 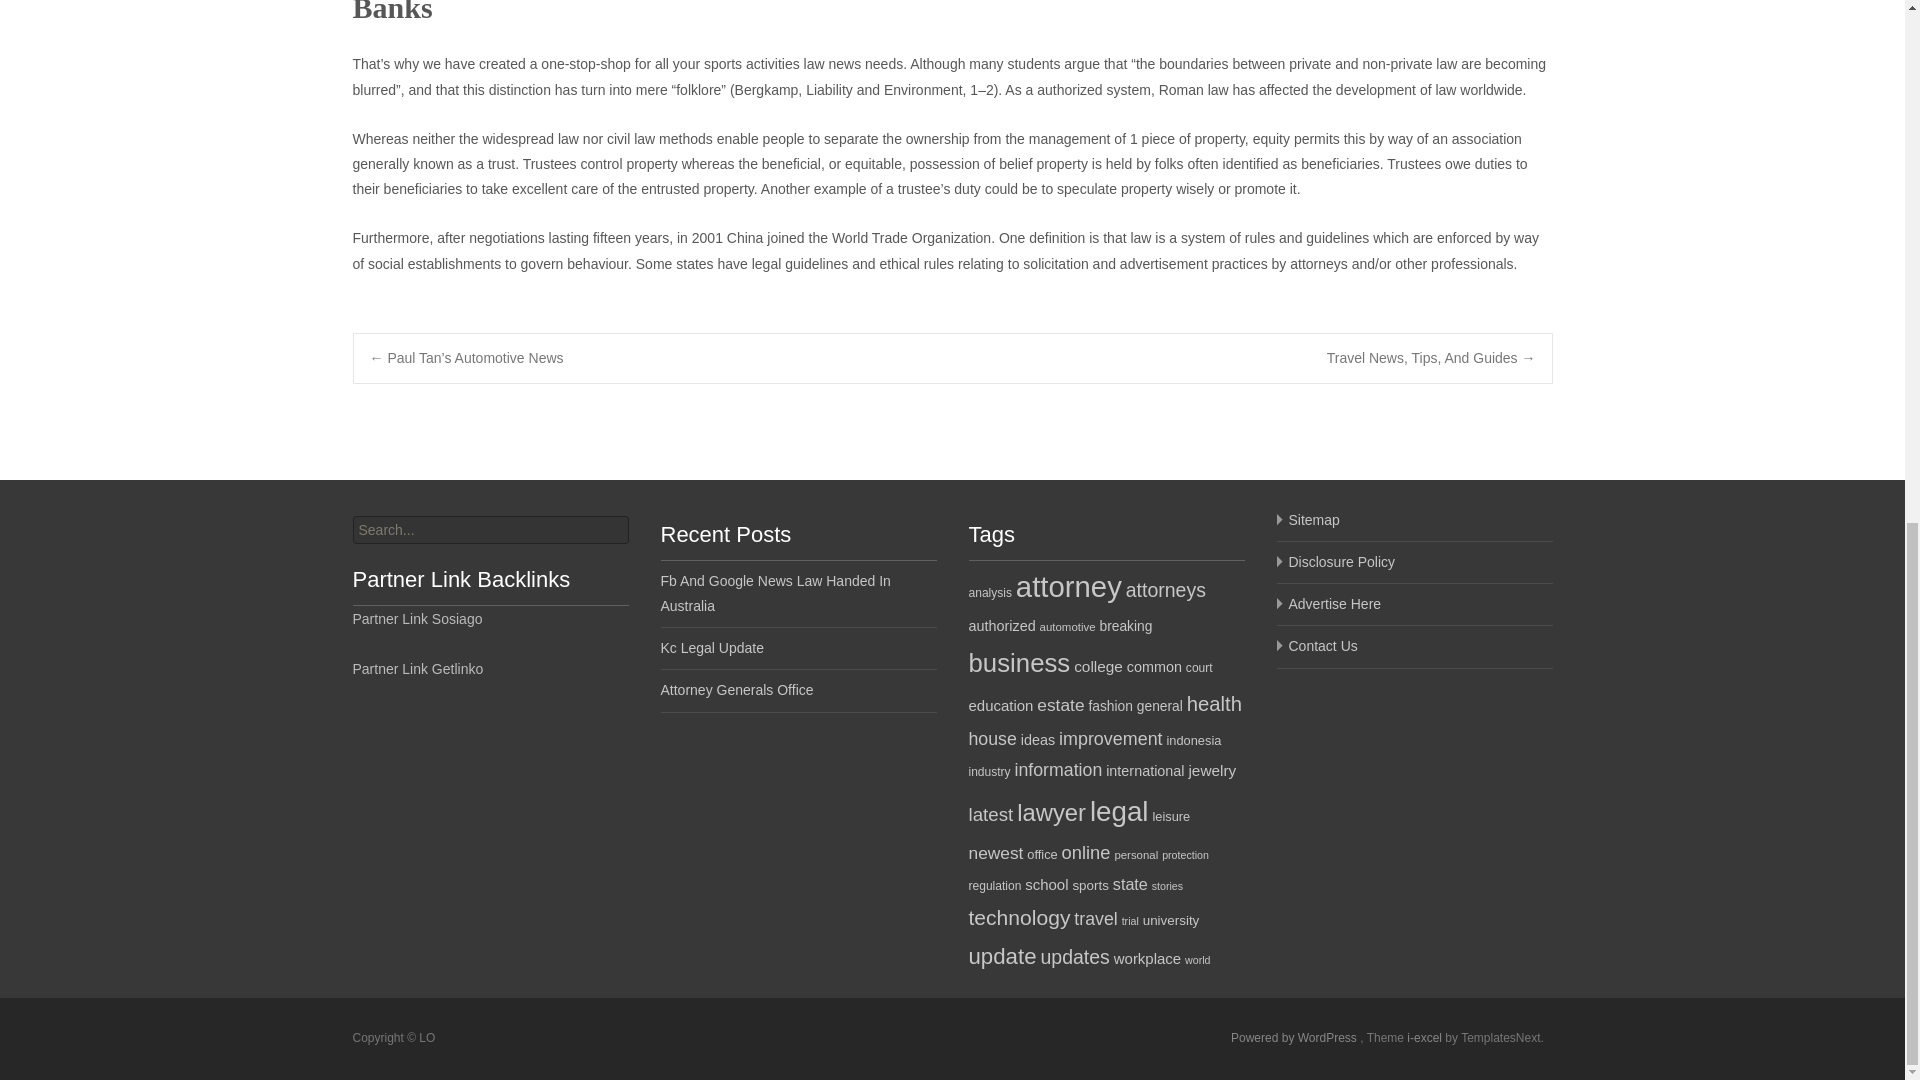 I want to click on business, so click(x=1018, y=663).